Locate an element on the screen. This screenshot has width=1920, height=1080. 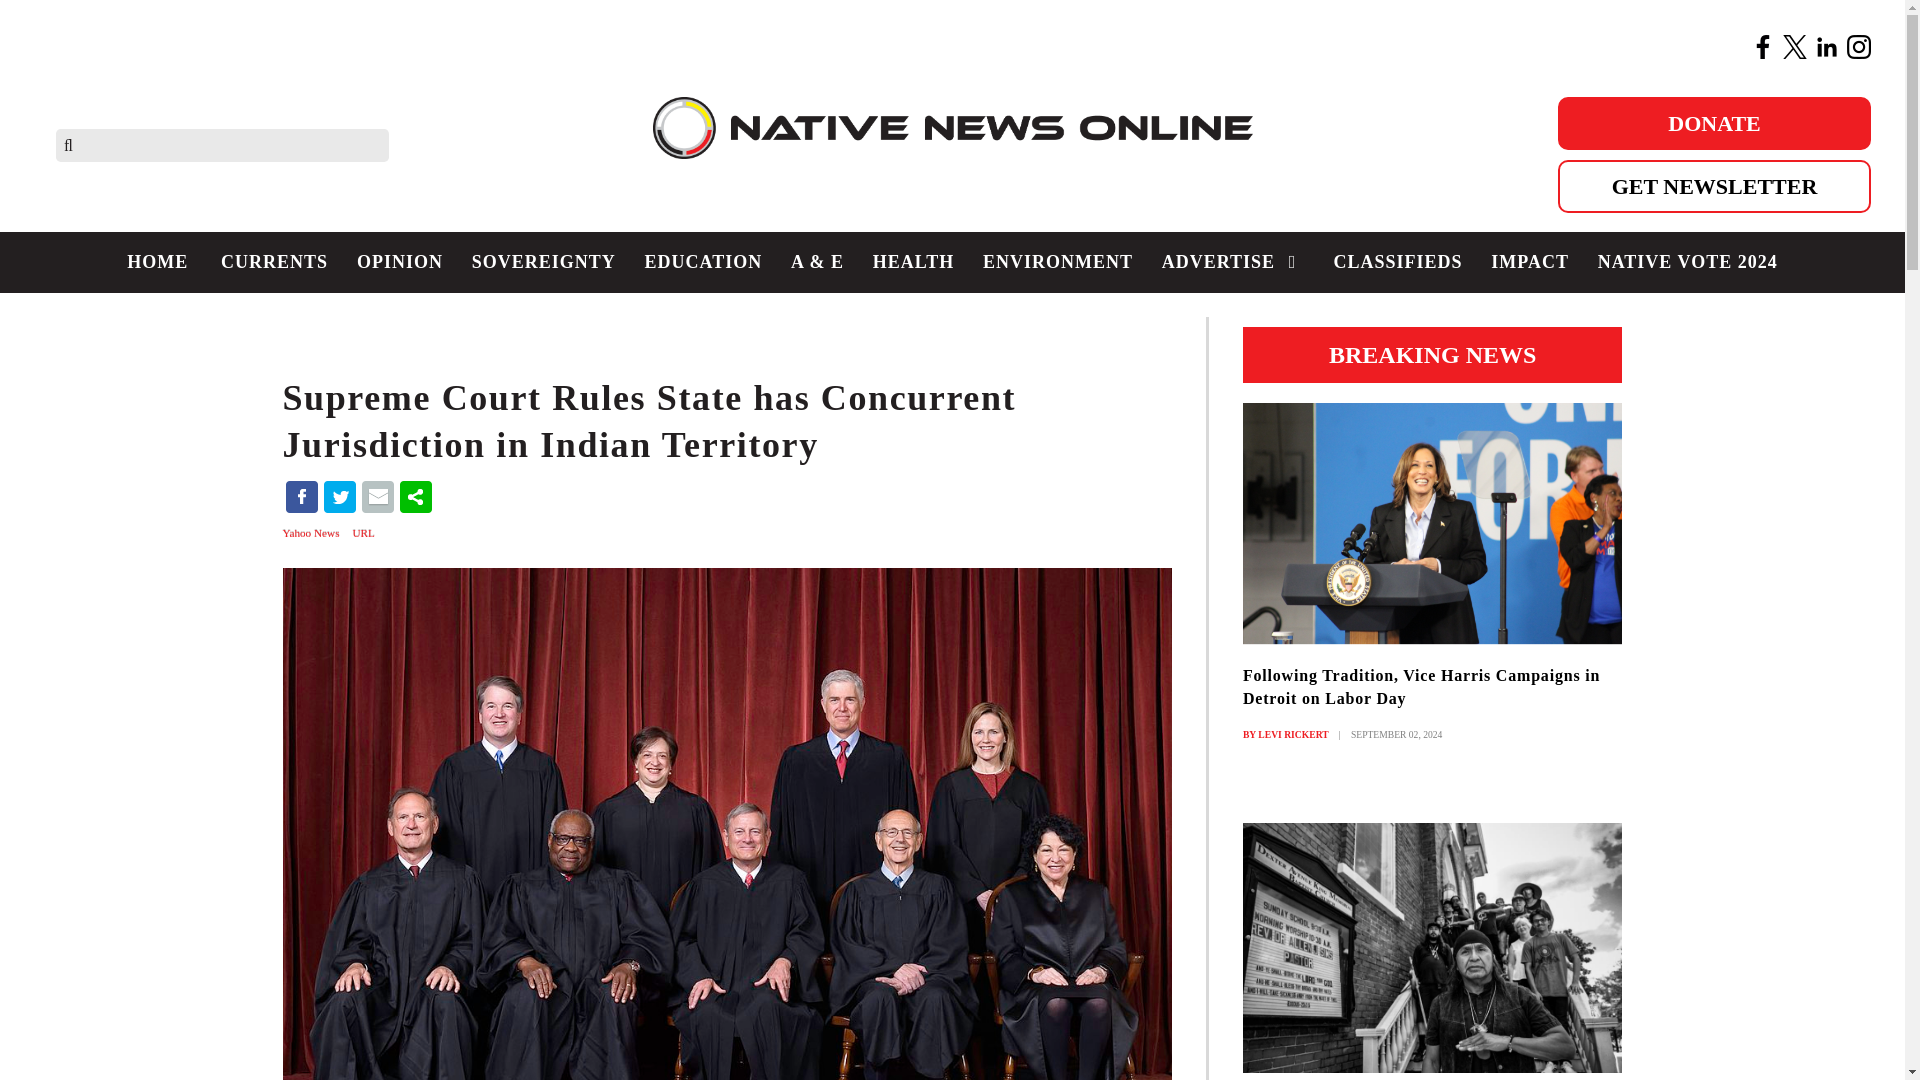
HEALTH is located at coordinates (912, 262).